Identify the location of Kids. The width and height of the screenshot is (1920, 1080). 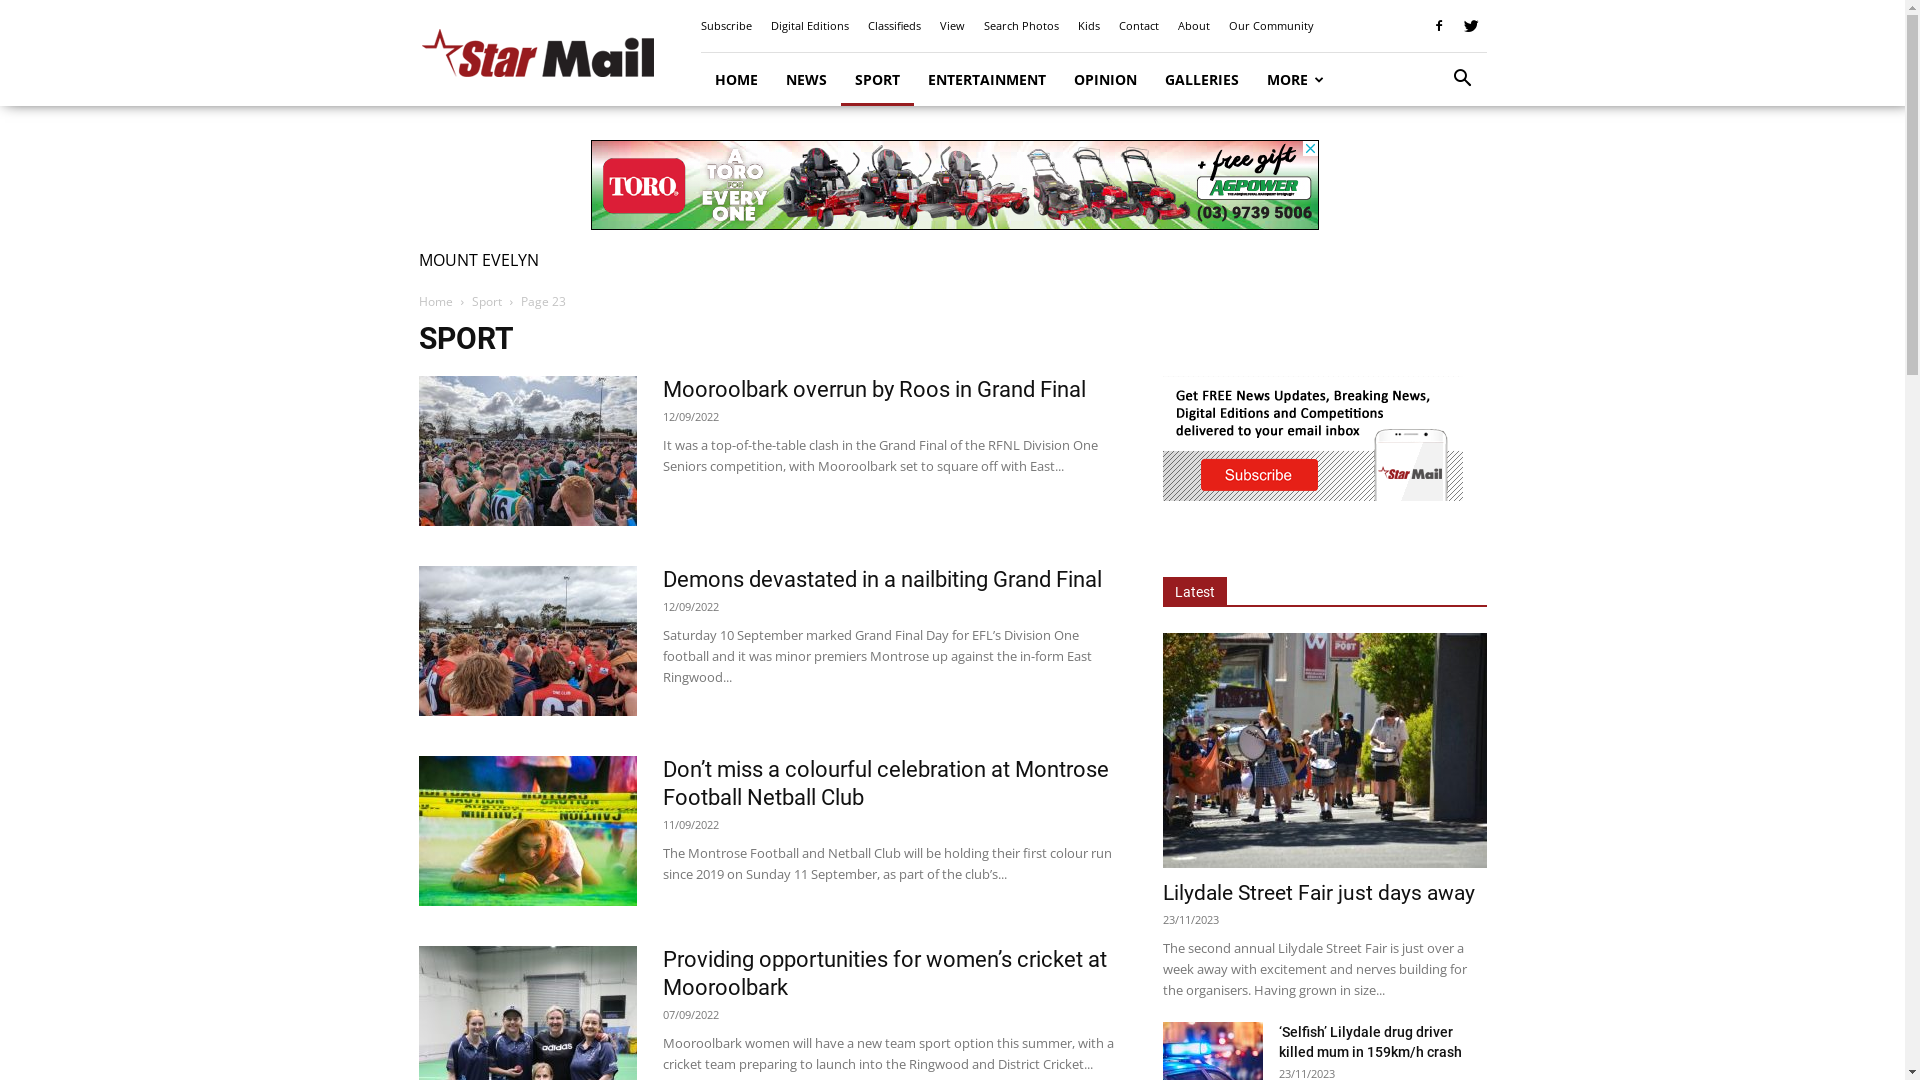
(1089, 26).